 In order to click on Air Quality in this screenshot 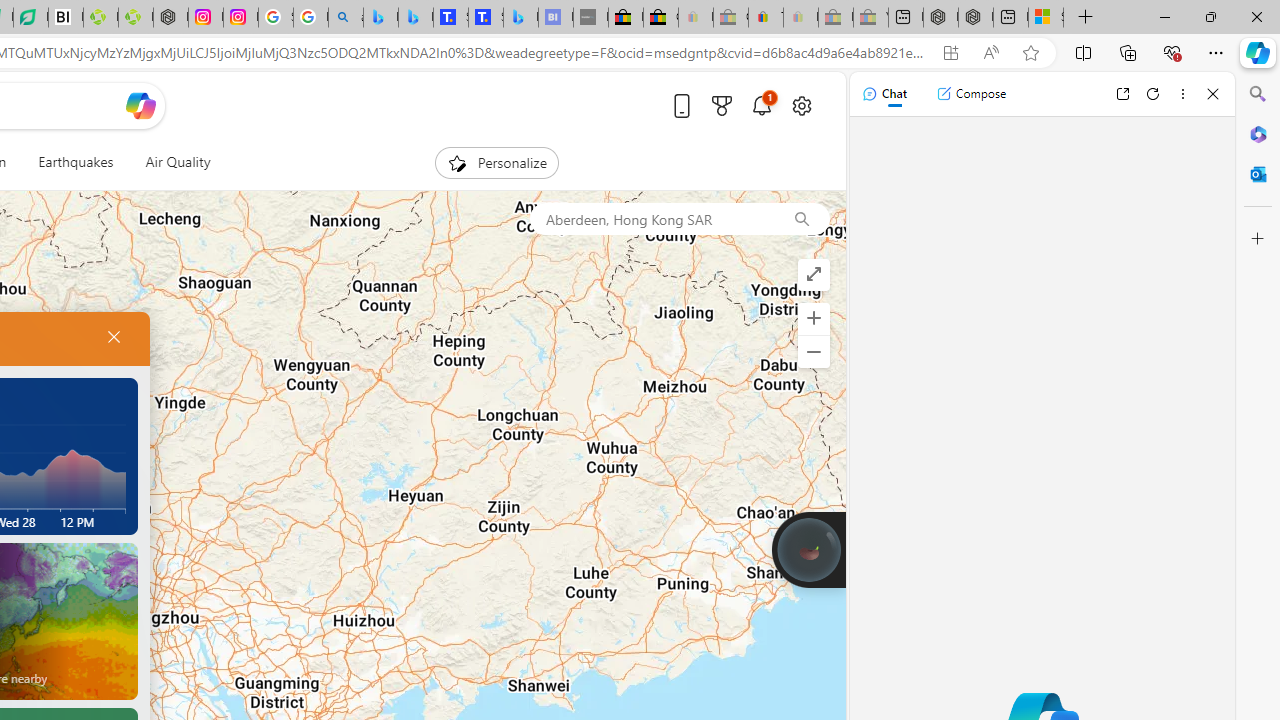, I will do `click(178, 162)`.